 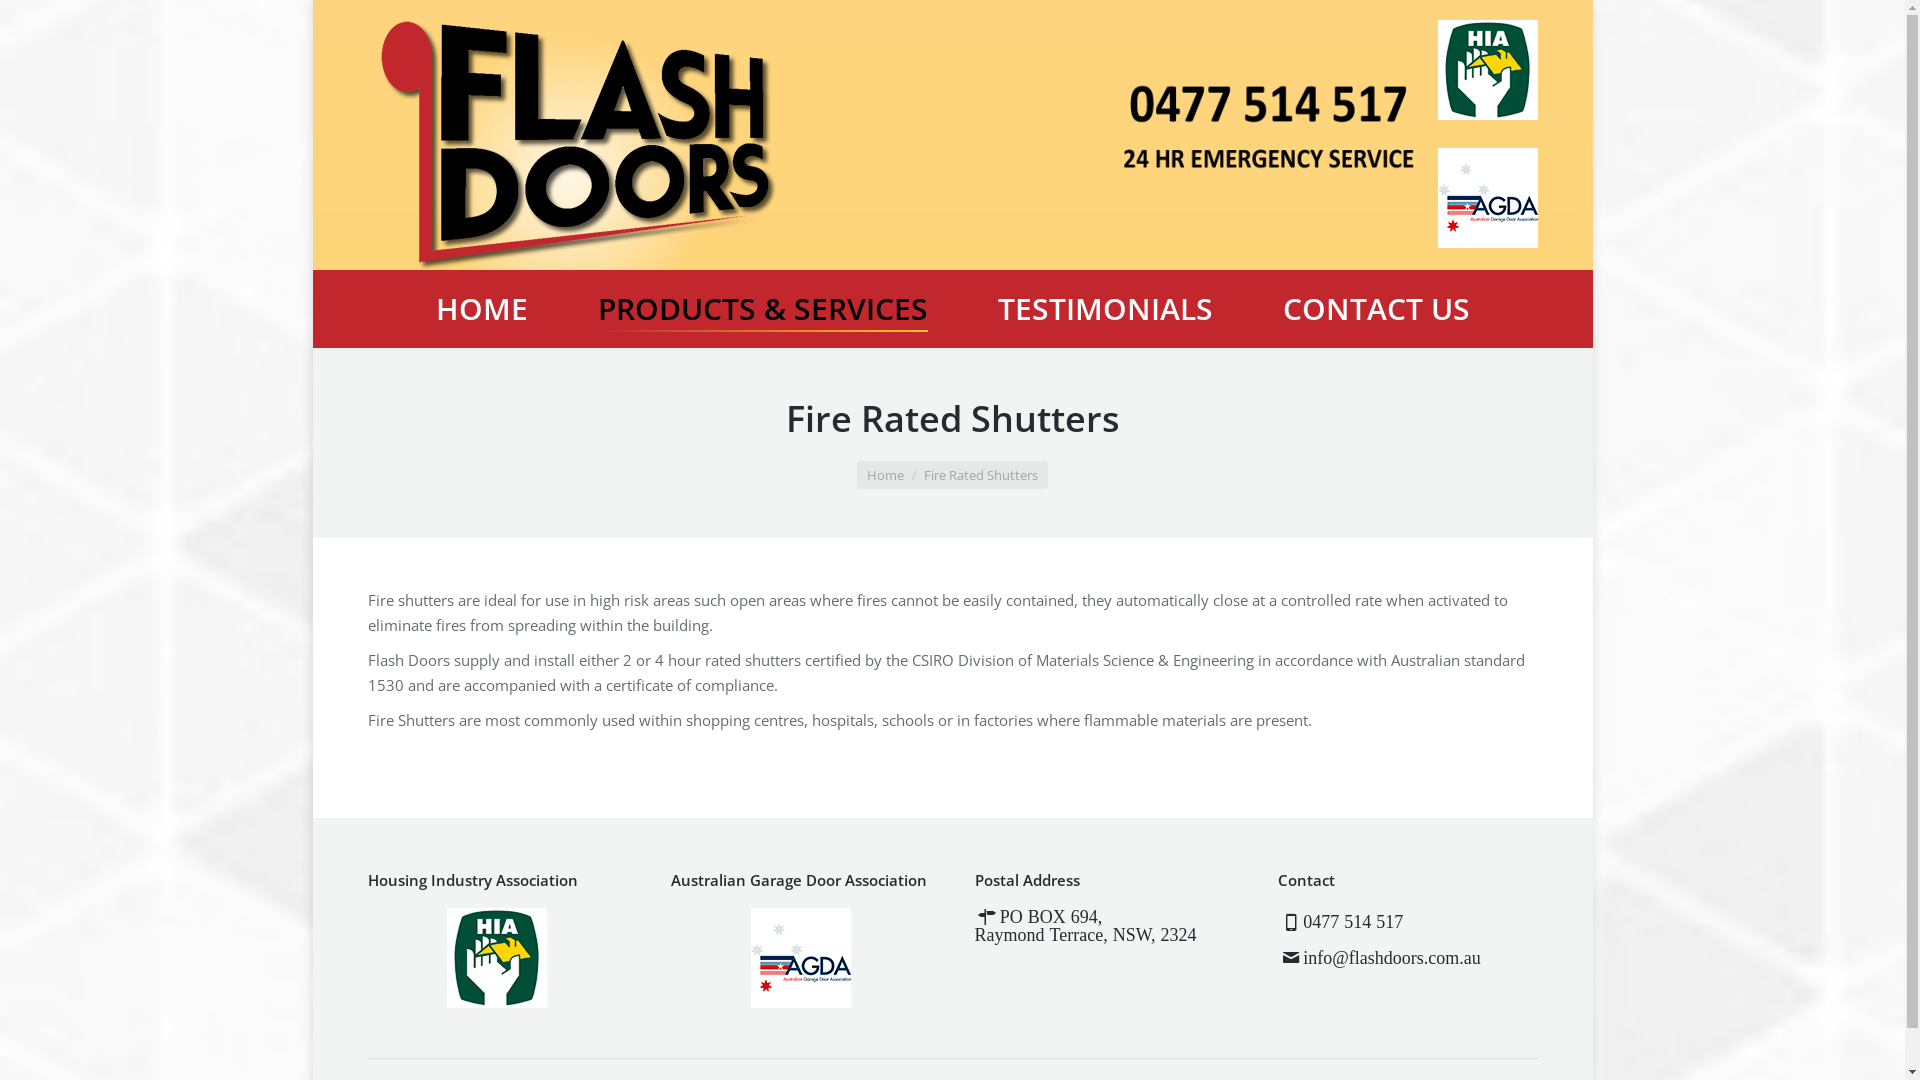 I want to click on TESTIMONIALS, so click(x=1104, y=309).